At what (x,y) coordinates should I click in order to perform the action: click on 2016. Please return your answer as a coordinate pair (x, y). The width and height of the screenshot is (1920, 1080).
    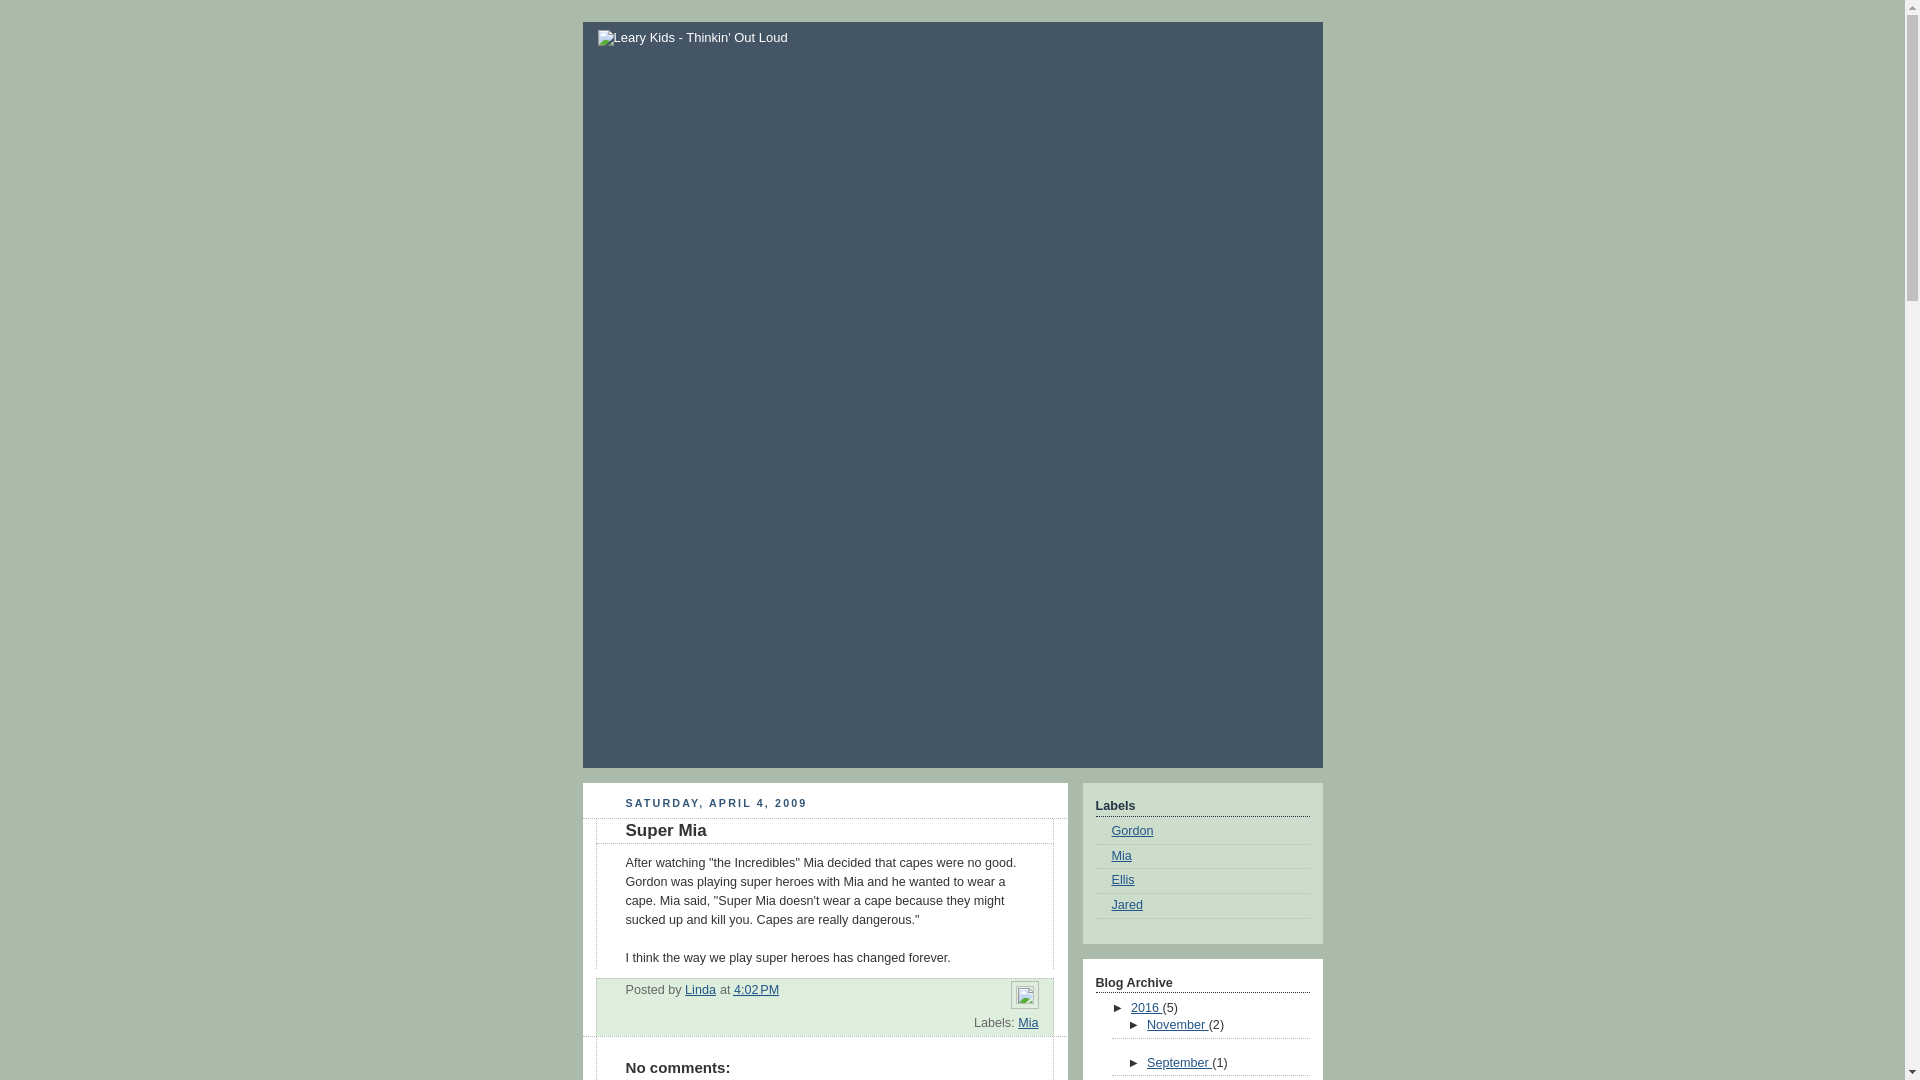
    Looking at the image, I should click on (1146, 1008).